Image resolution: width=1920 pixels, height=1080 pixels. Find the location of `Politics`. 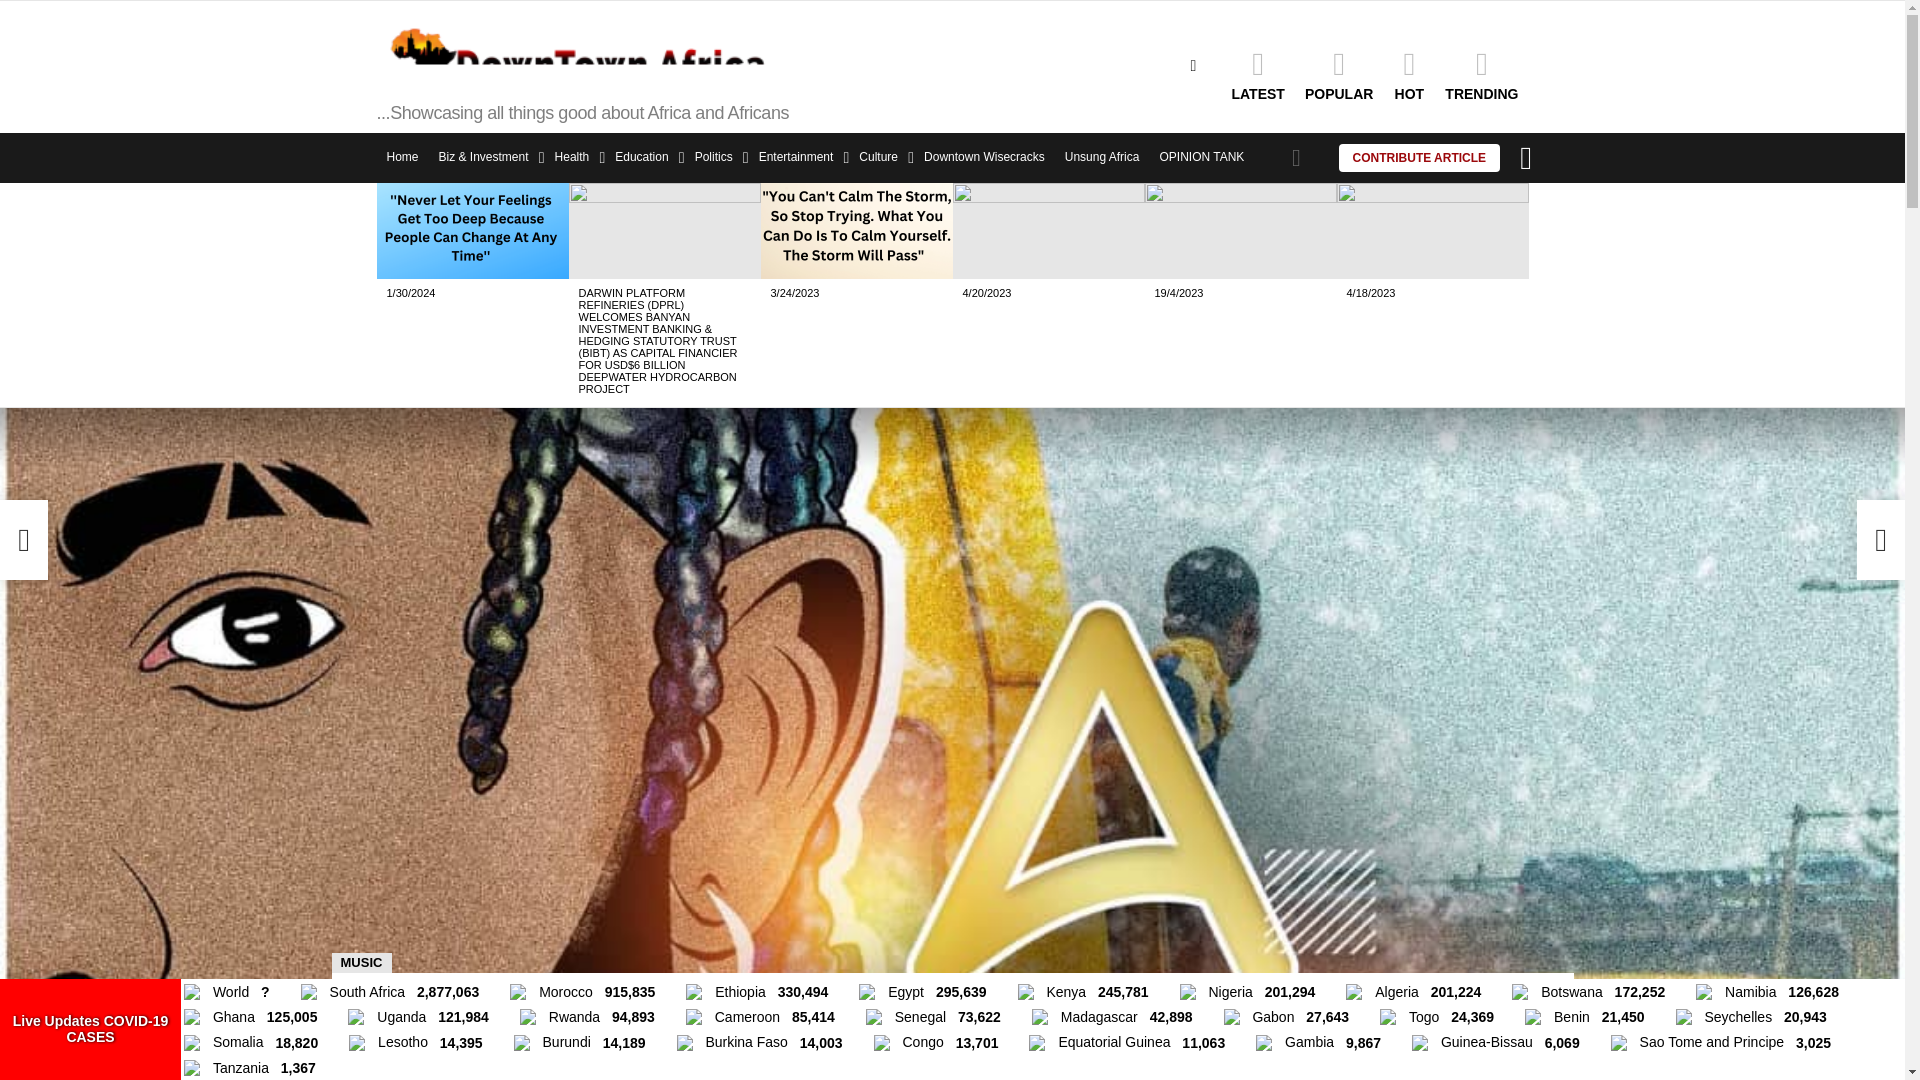

Politics is located at coordinates (716, 157).